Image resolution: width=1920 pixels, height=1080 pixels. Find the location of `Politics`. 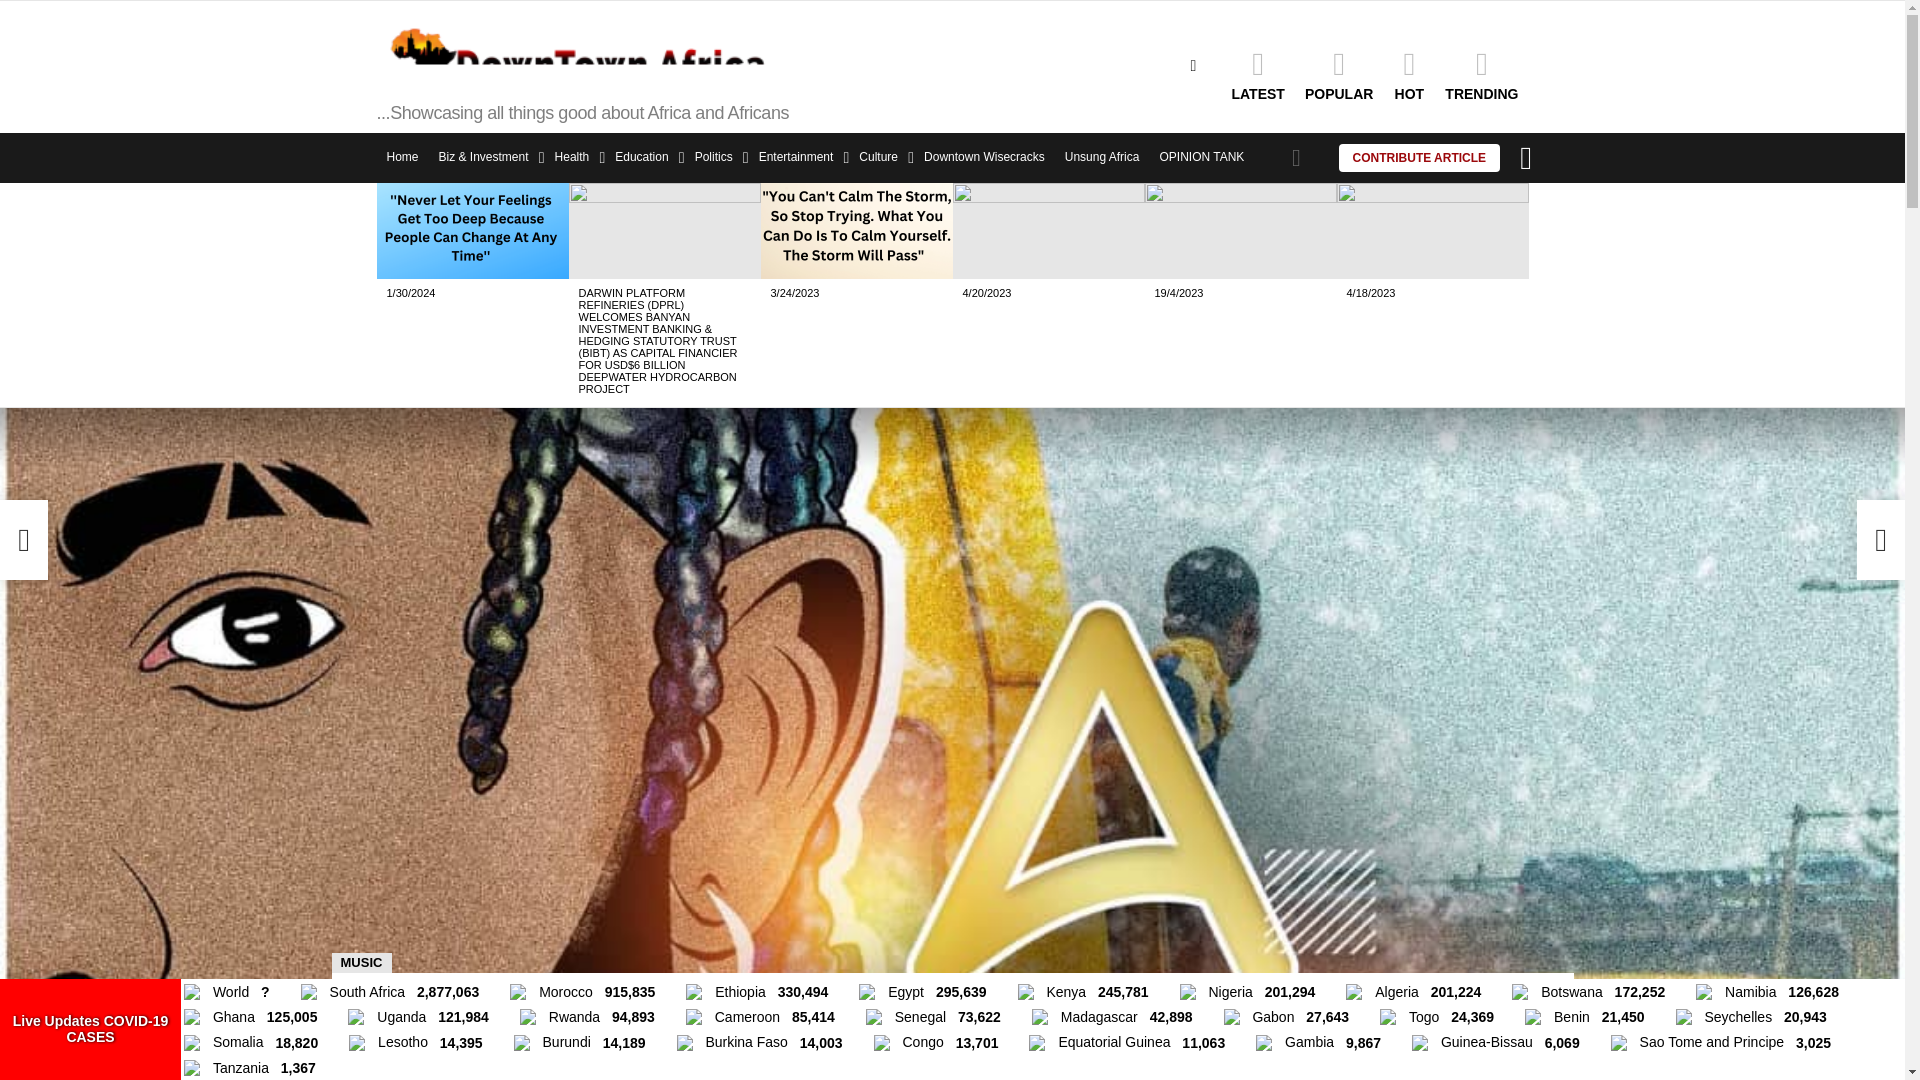

Politics is located at coordinates (716, 157).